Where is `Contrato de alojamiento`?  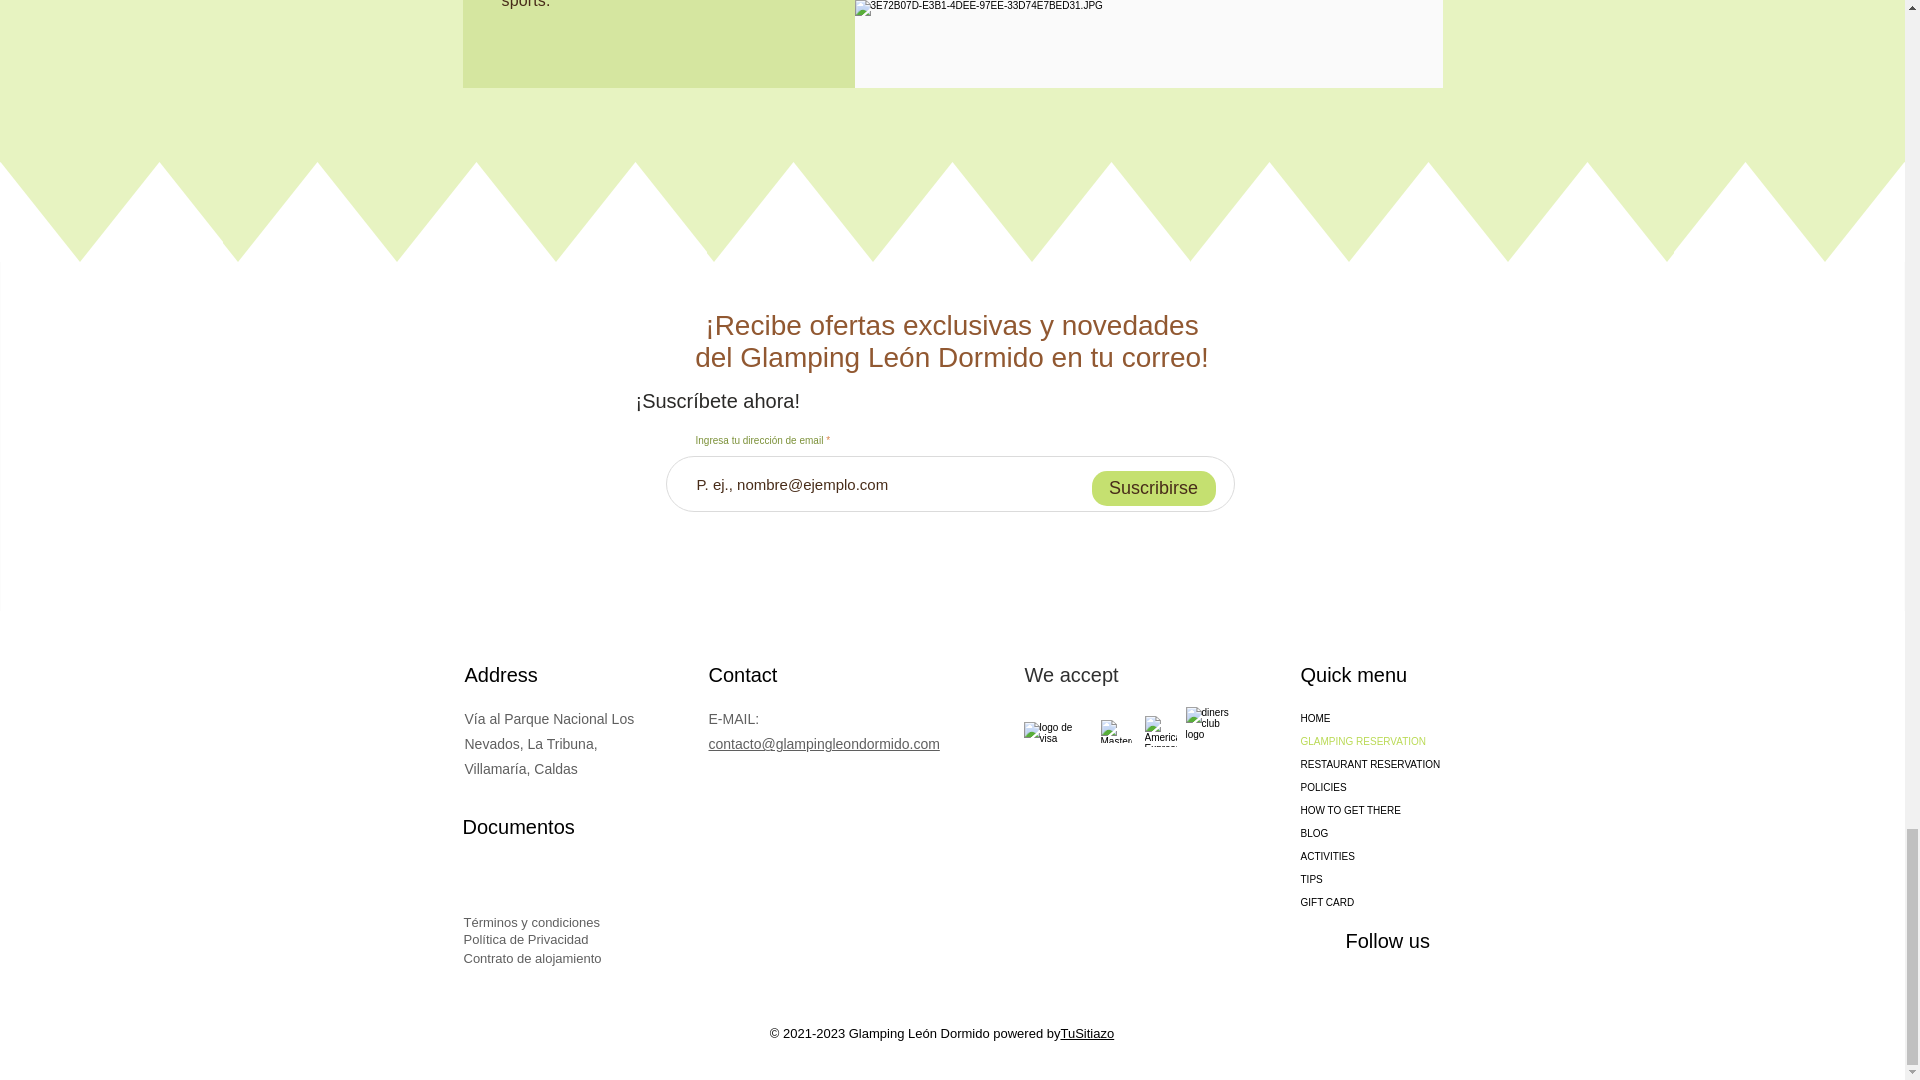
Contrato de alojamiento is located at coordinates (533, 958).